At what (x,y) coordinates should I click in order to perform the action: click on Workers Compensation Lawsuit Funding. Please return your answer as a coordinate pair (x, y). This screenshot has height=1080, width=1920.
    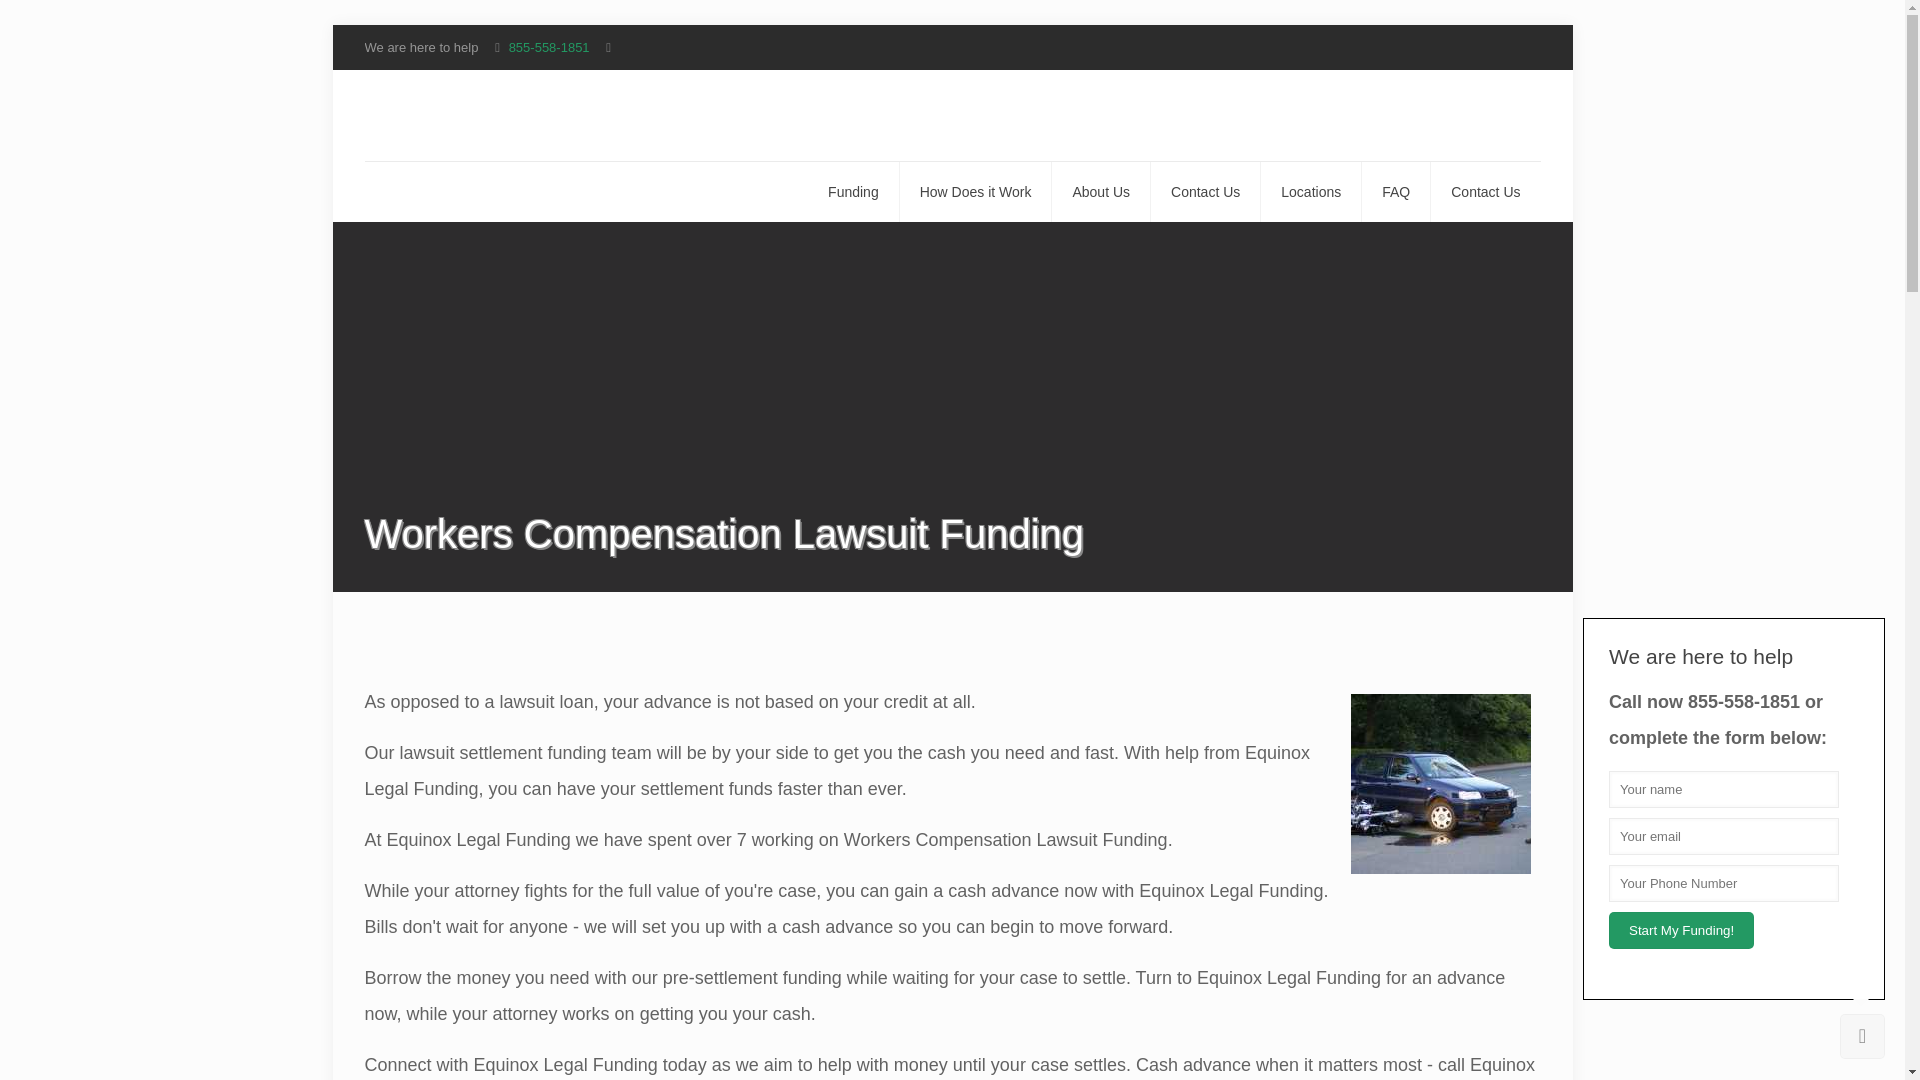
    Looking at the image, I should click on (484, 115).